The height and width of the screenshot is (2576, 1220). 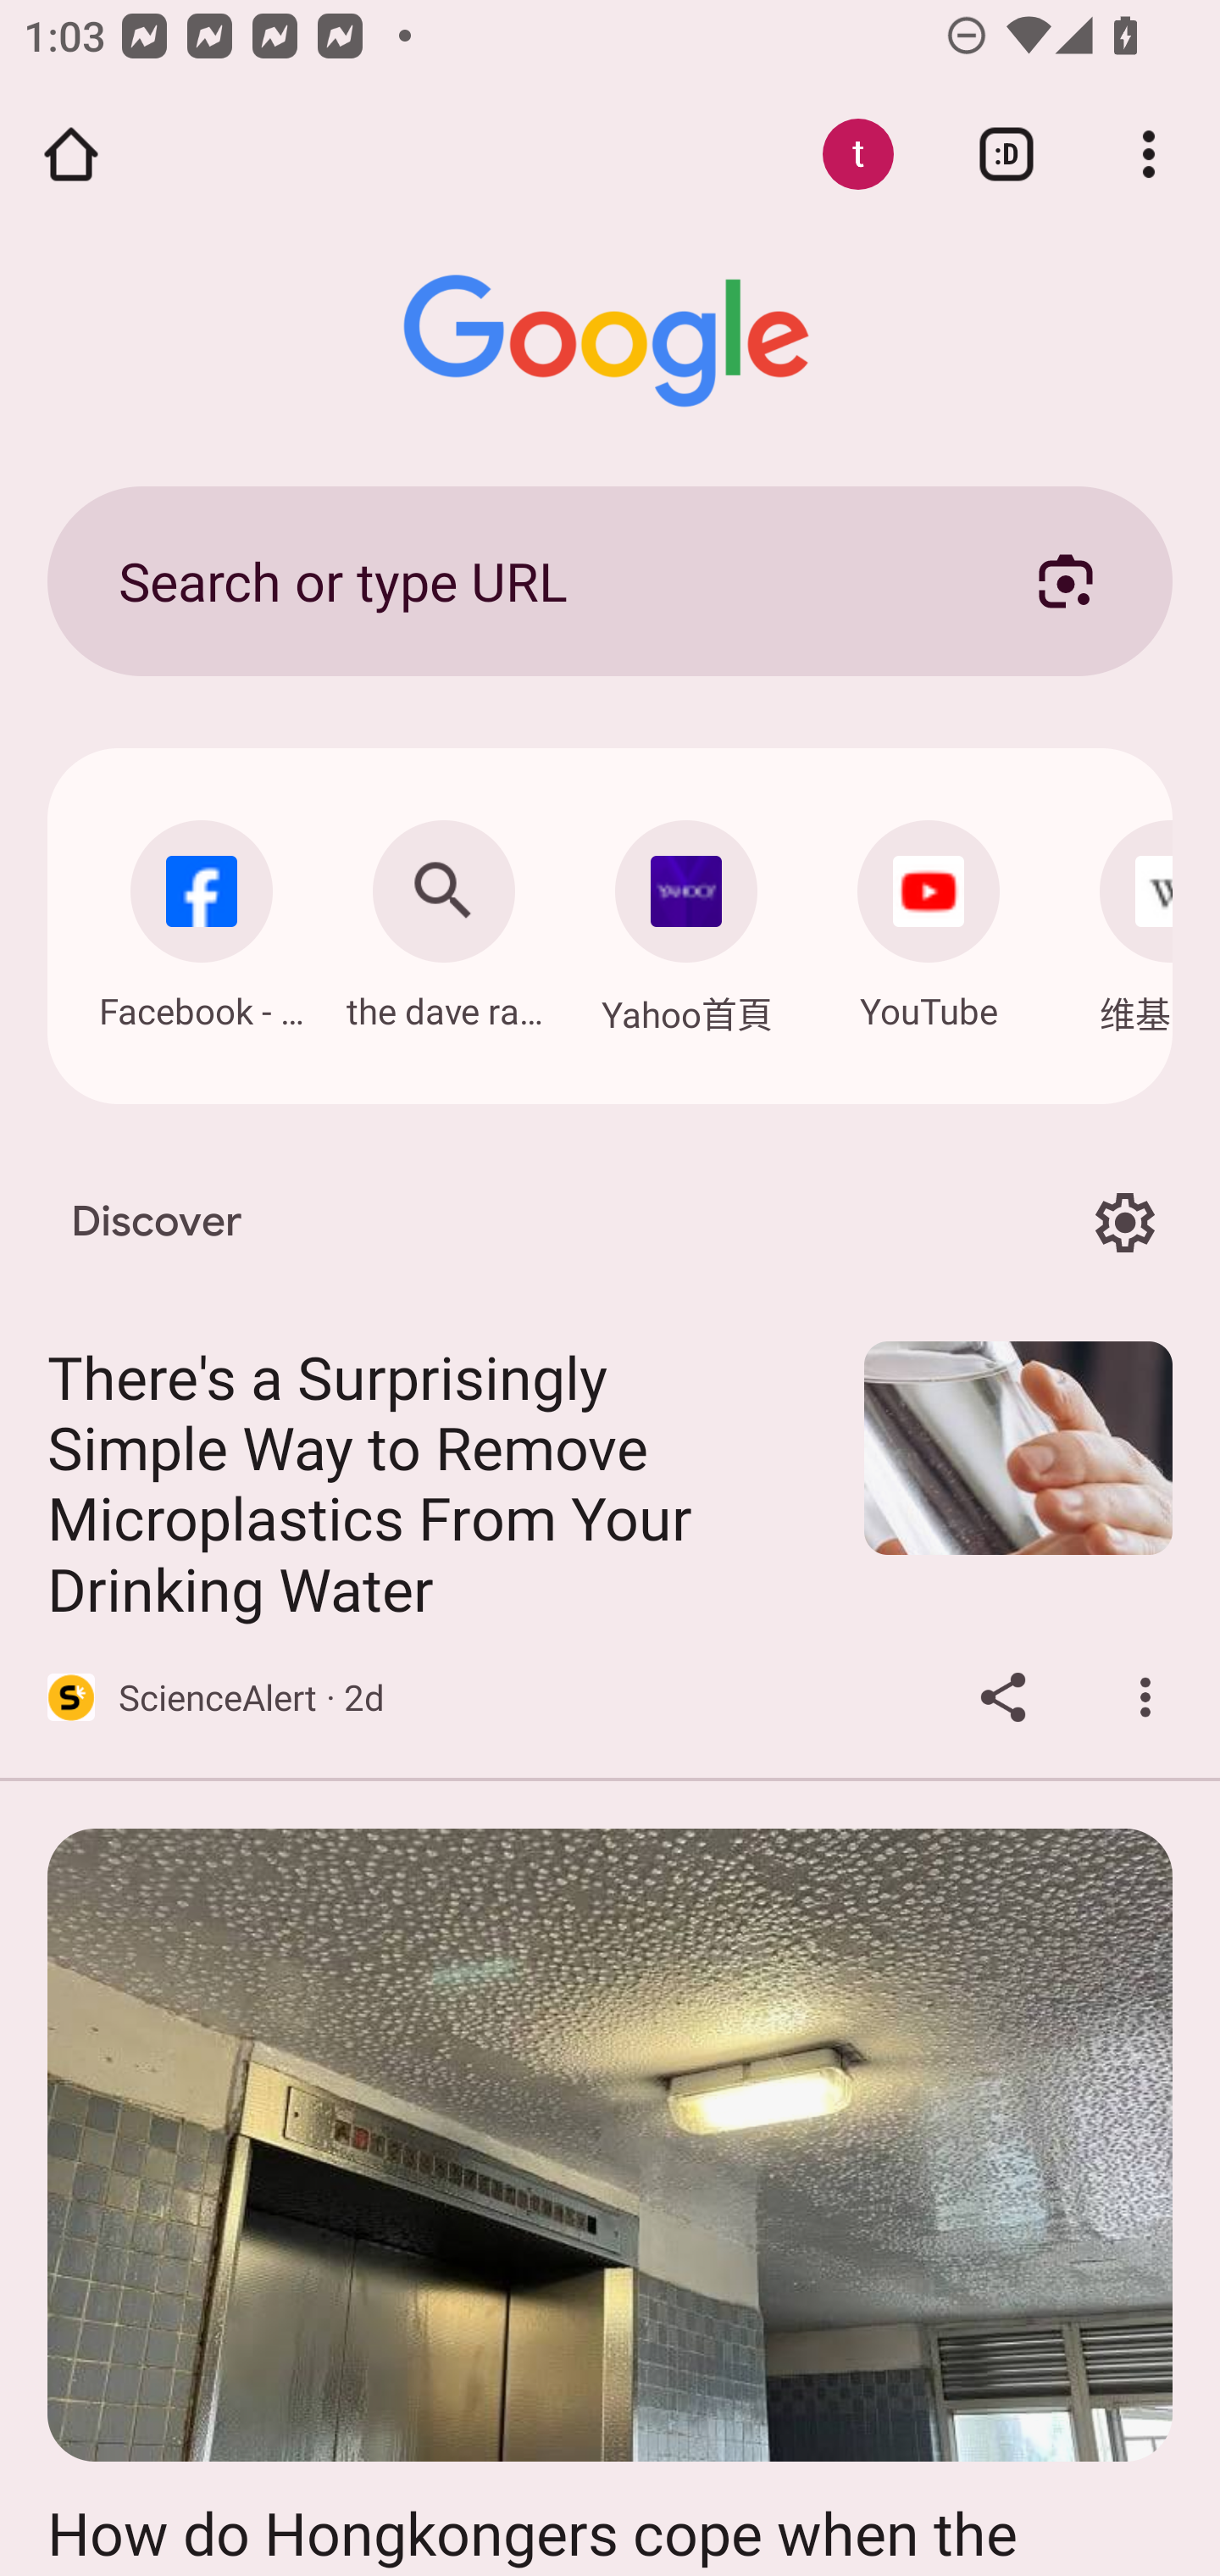 What do you see at coordinates (444, 917) in the screenshot?
I see `Search: the dave ramsey show the dave ramsey show` at bounding box center [444, 917].